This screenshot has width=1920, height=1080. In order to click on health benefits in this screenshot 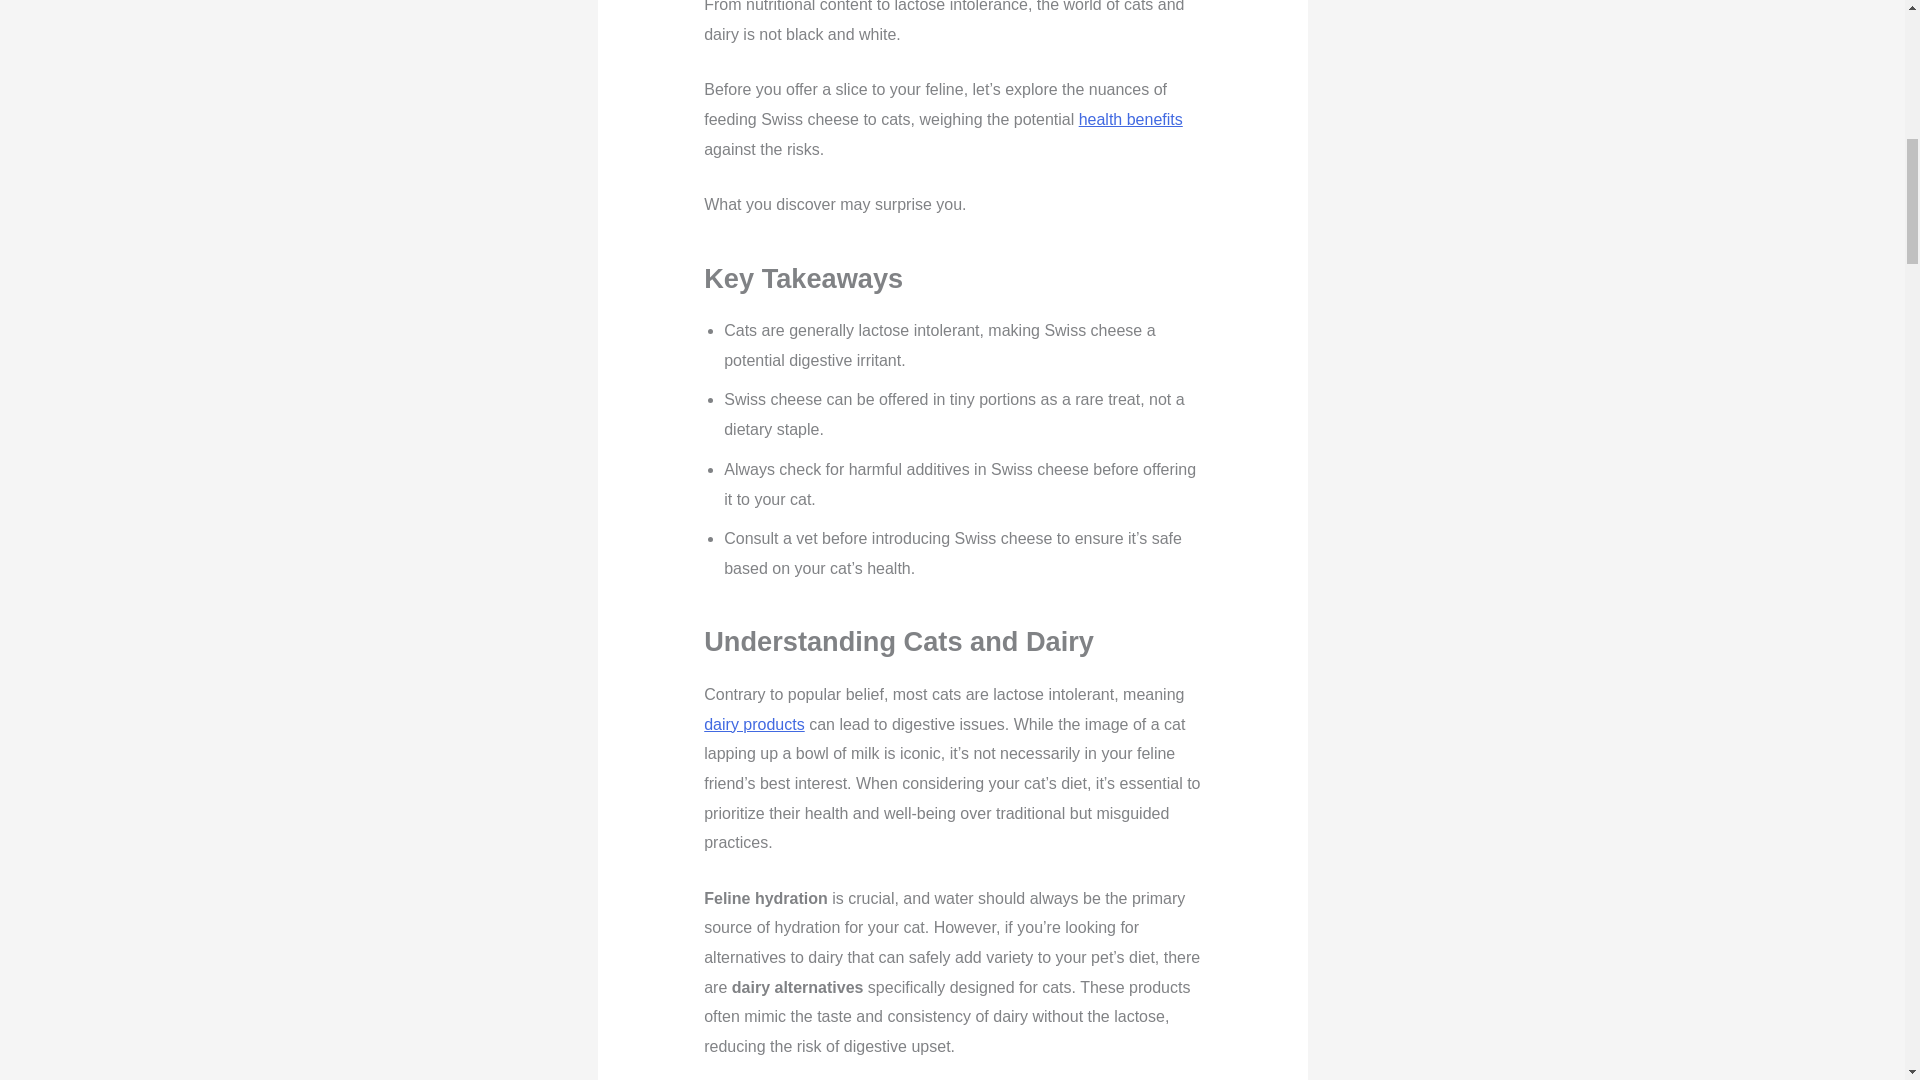, I will do `click(1130, 120)`.